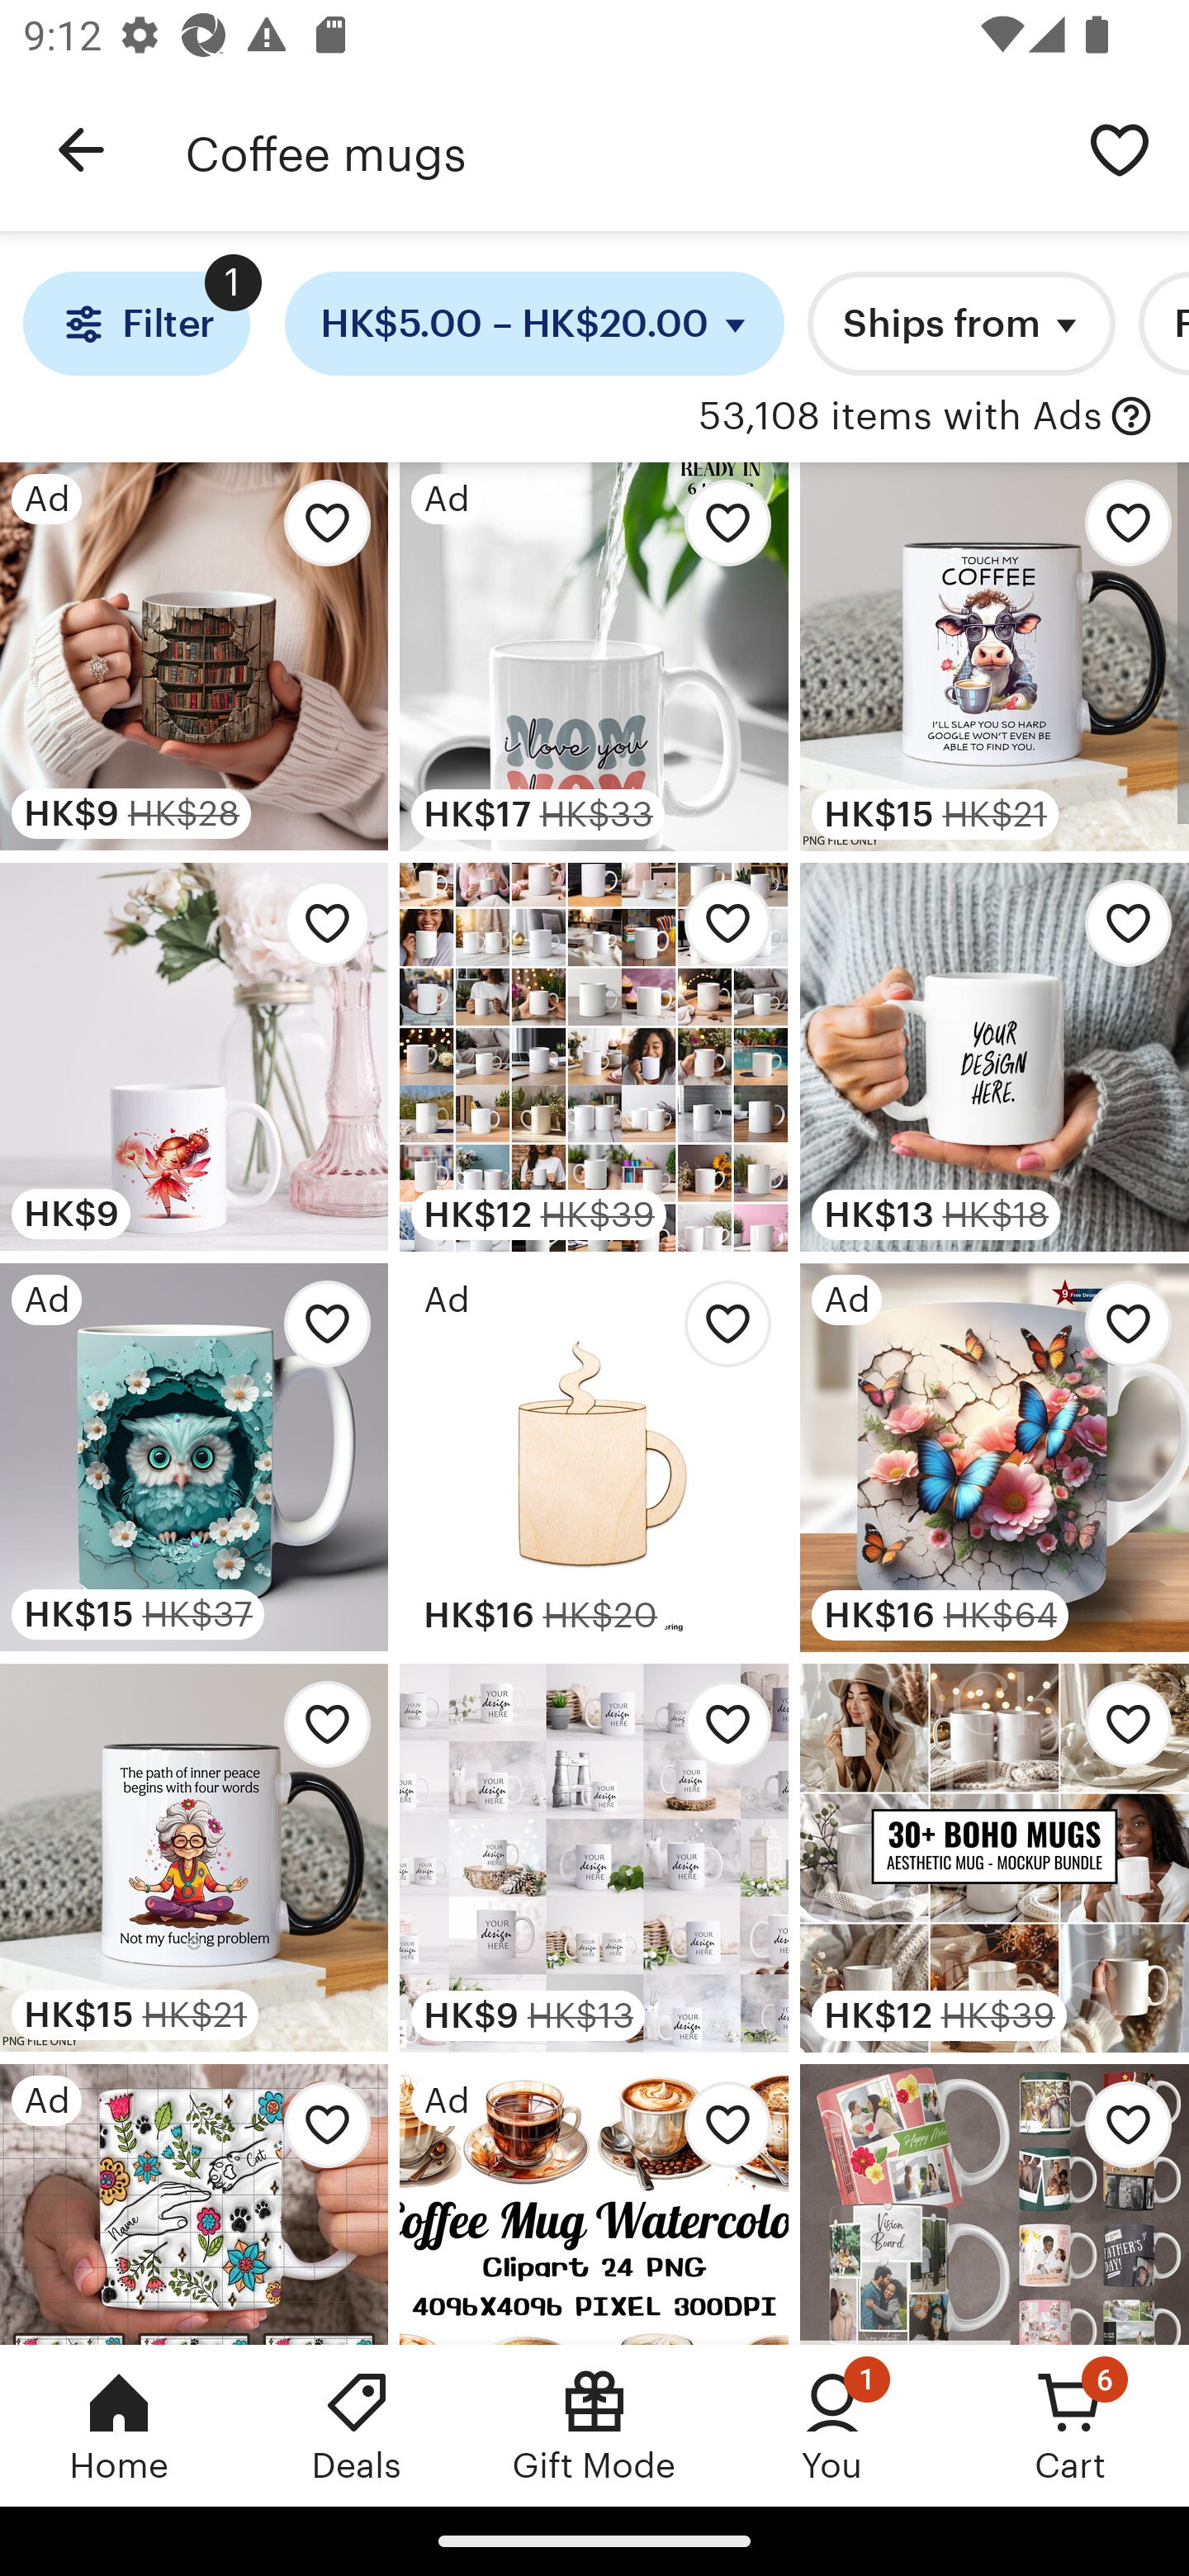 This screenshot has height=2576, width=1189. Describe the element at coordinates (618, 150) in the screenshot. I see `Coffee mugs` at that location.